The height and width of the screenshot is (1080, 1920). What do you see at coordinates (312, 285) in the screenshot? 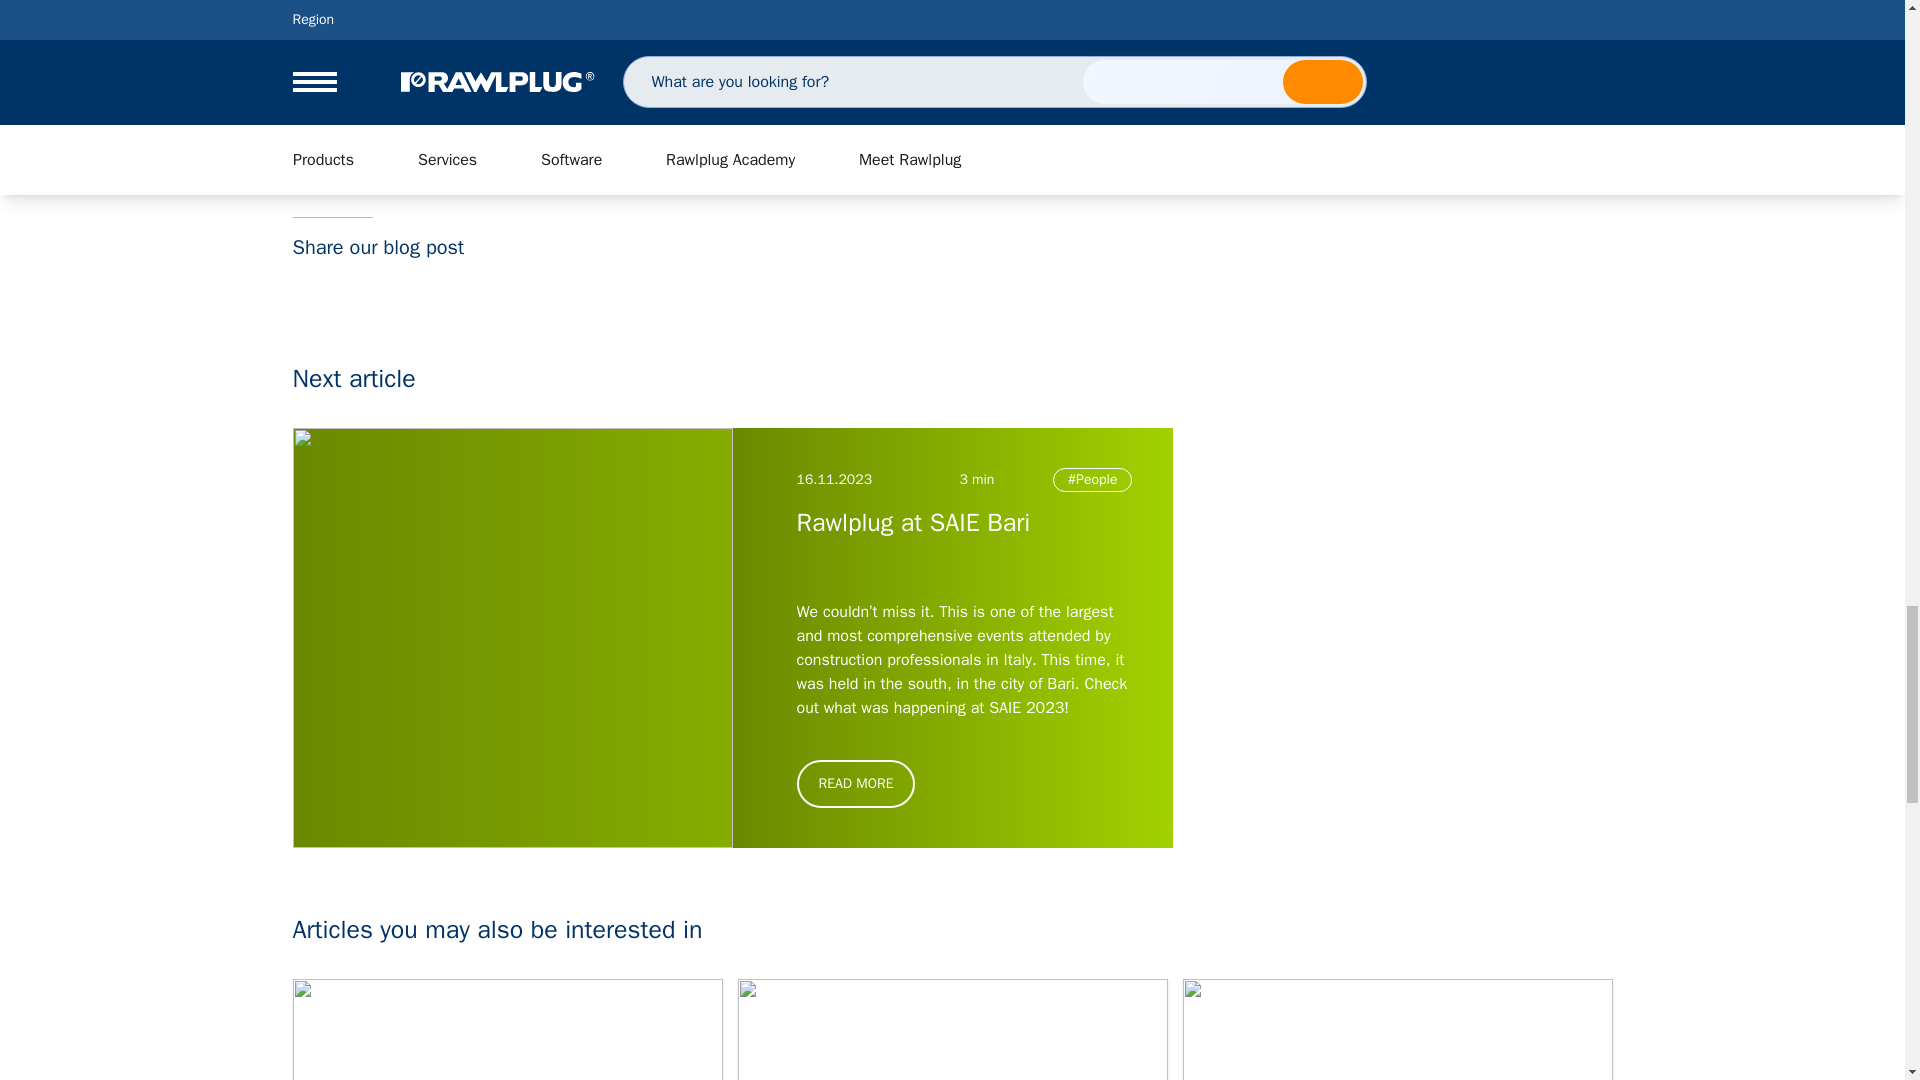
I see `linkedin` at bounding box center [312, 285].